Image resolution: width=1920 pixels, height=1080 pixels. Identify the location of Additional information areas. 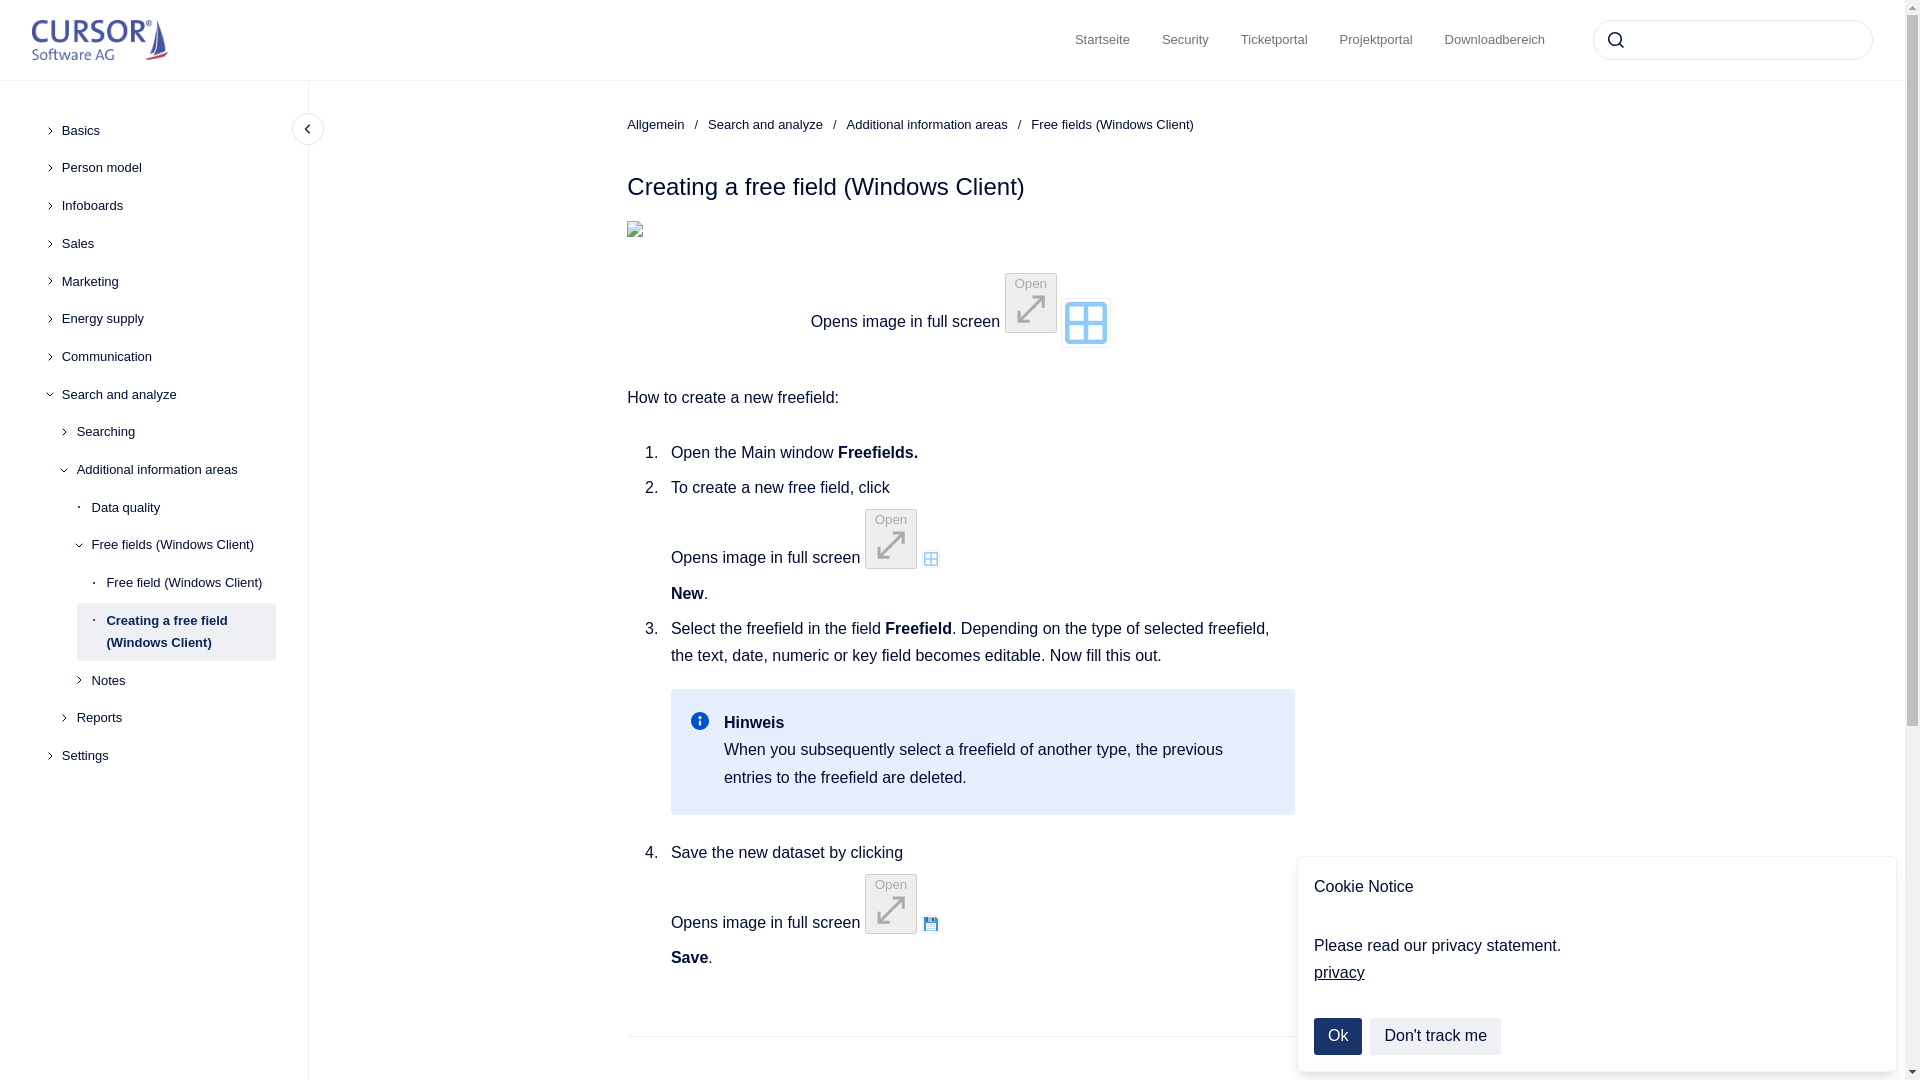
(176, 470).